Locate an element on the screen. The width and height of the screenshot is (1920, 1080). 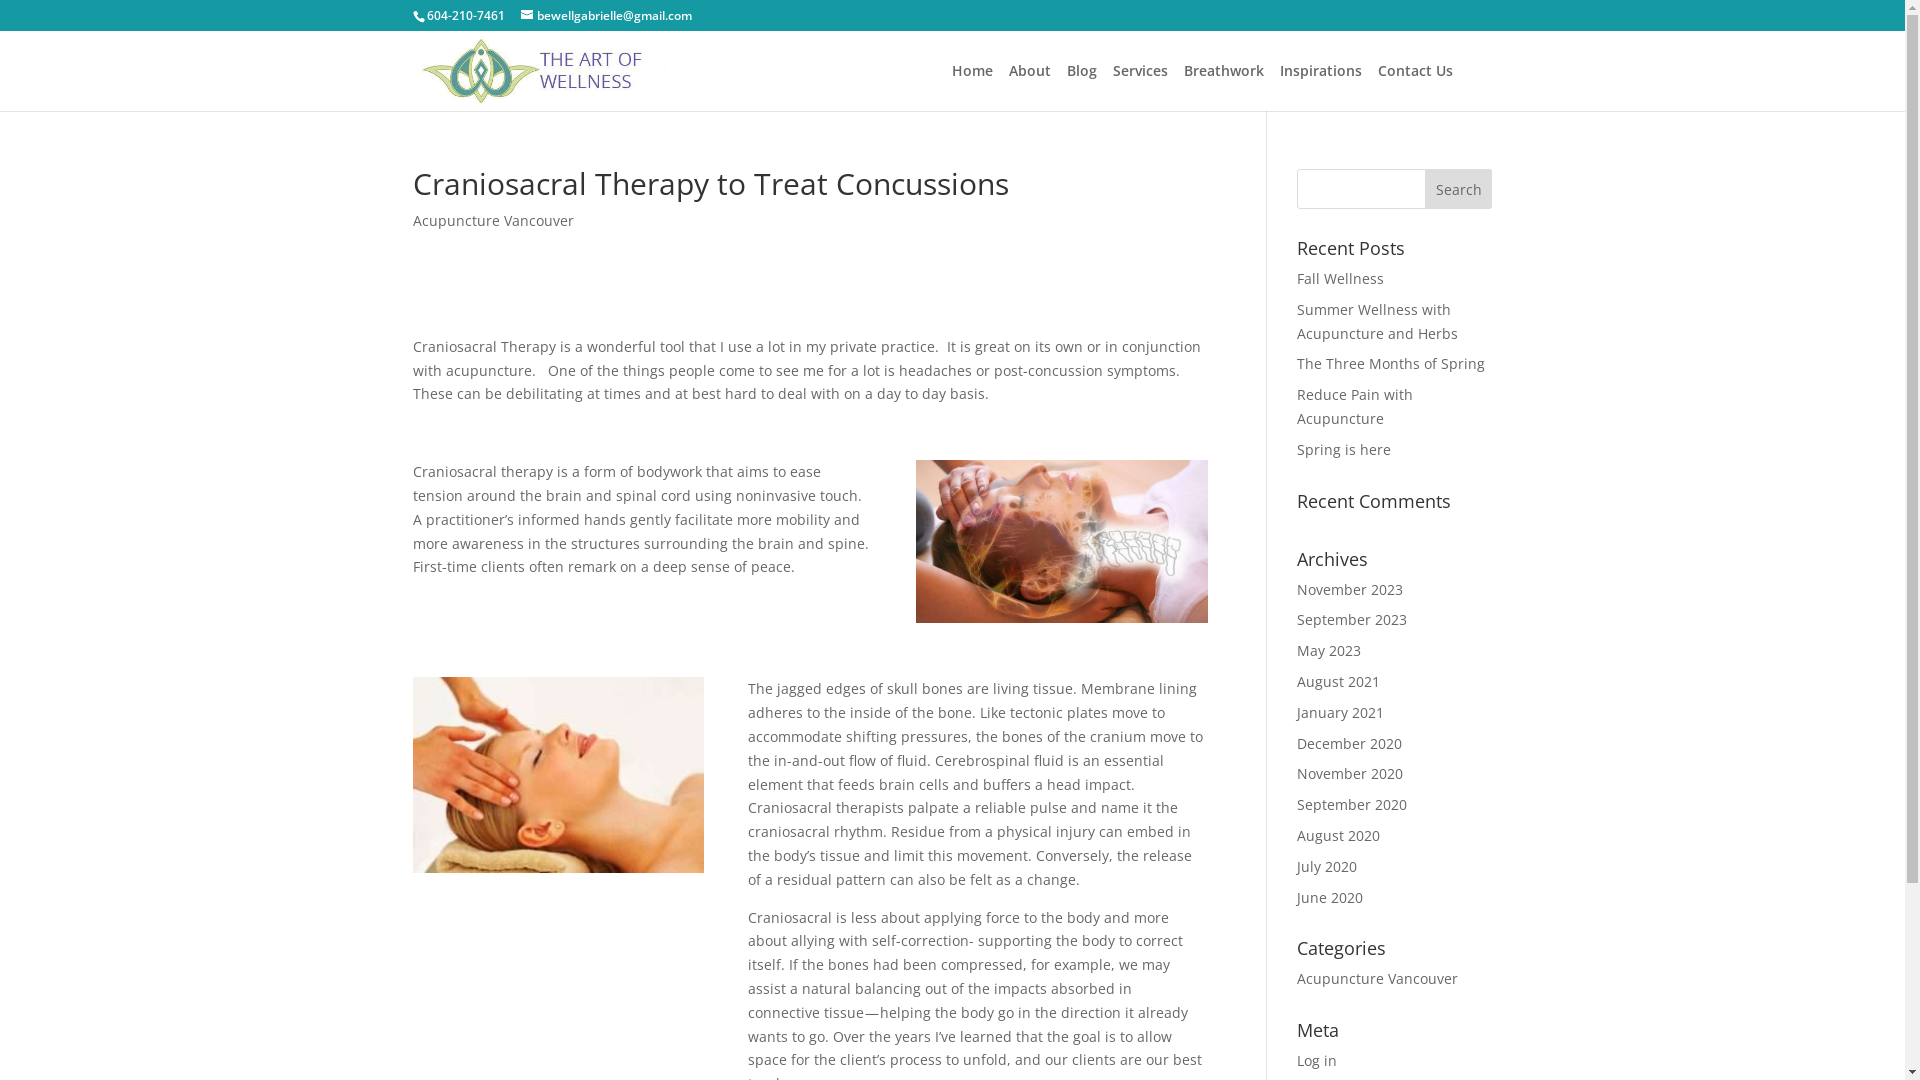
08-3-300x201 is located at coordinates (558, 775).